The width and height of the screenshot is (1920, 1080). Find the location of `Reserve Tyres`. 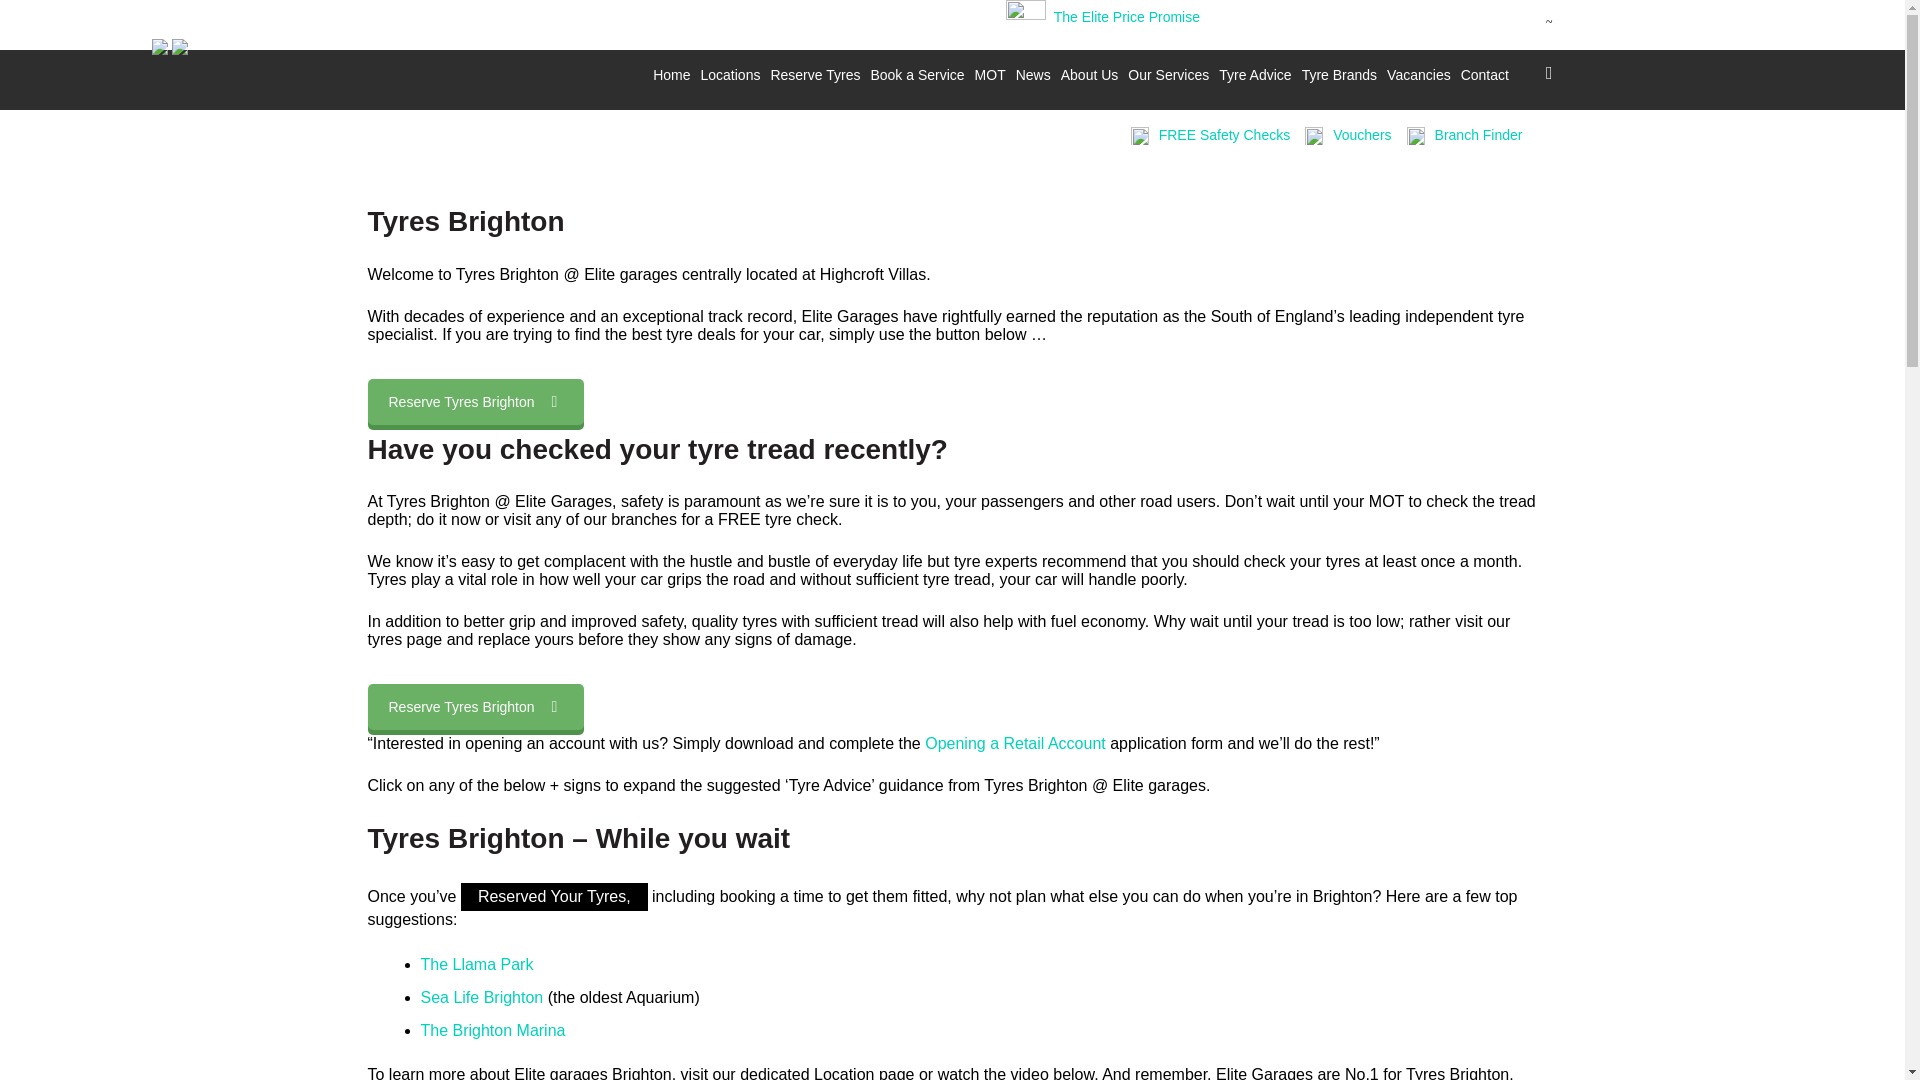

Reserve Tyres is located at coordinates (814, 74).